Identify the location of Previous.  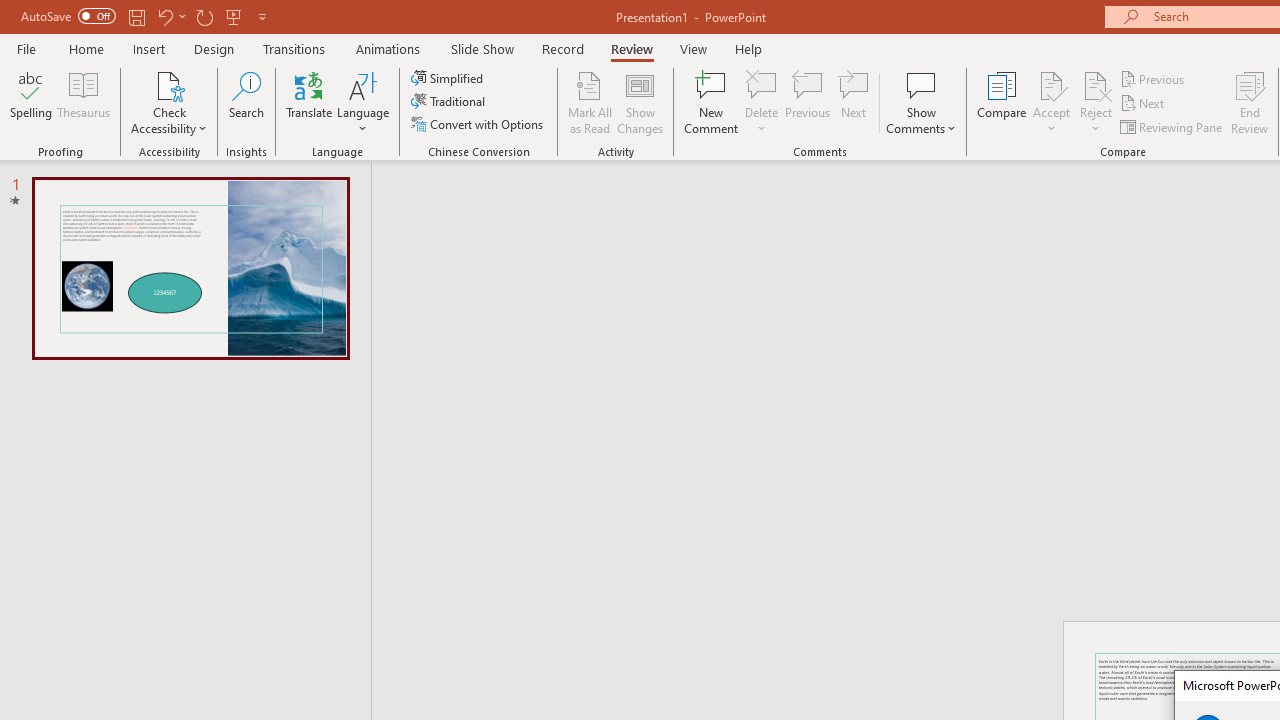
(1154, 78).